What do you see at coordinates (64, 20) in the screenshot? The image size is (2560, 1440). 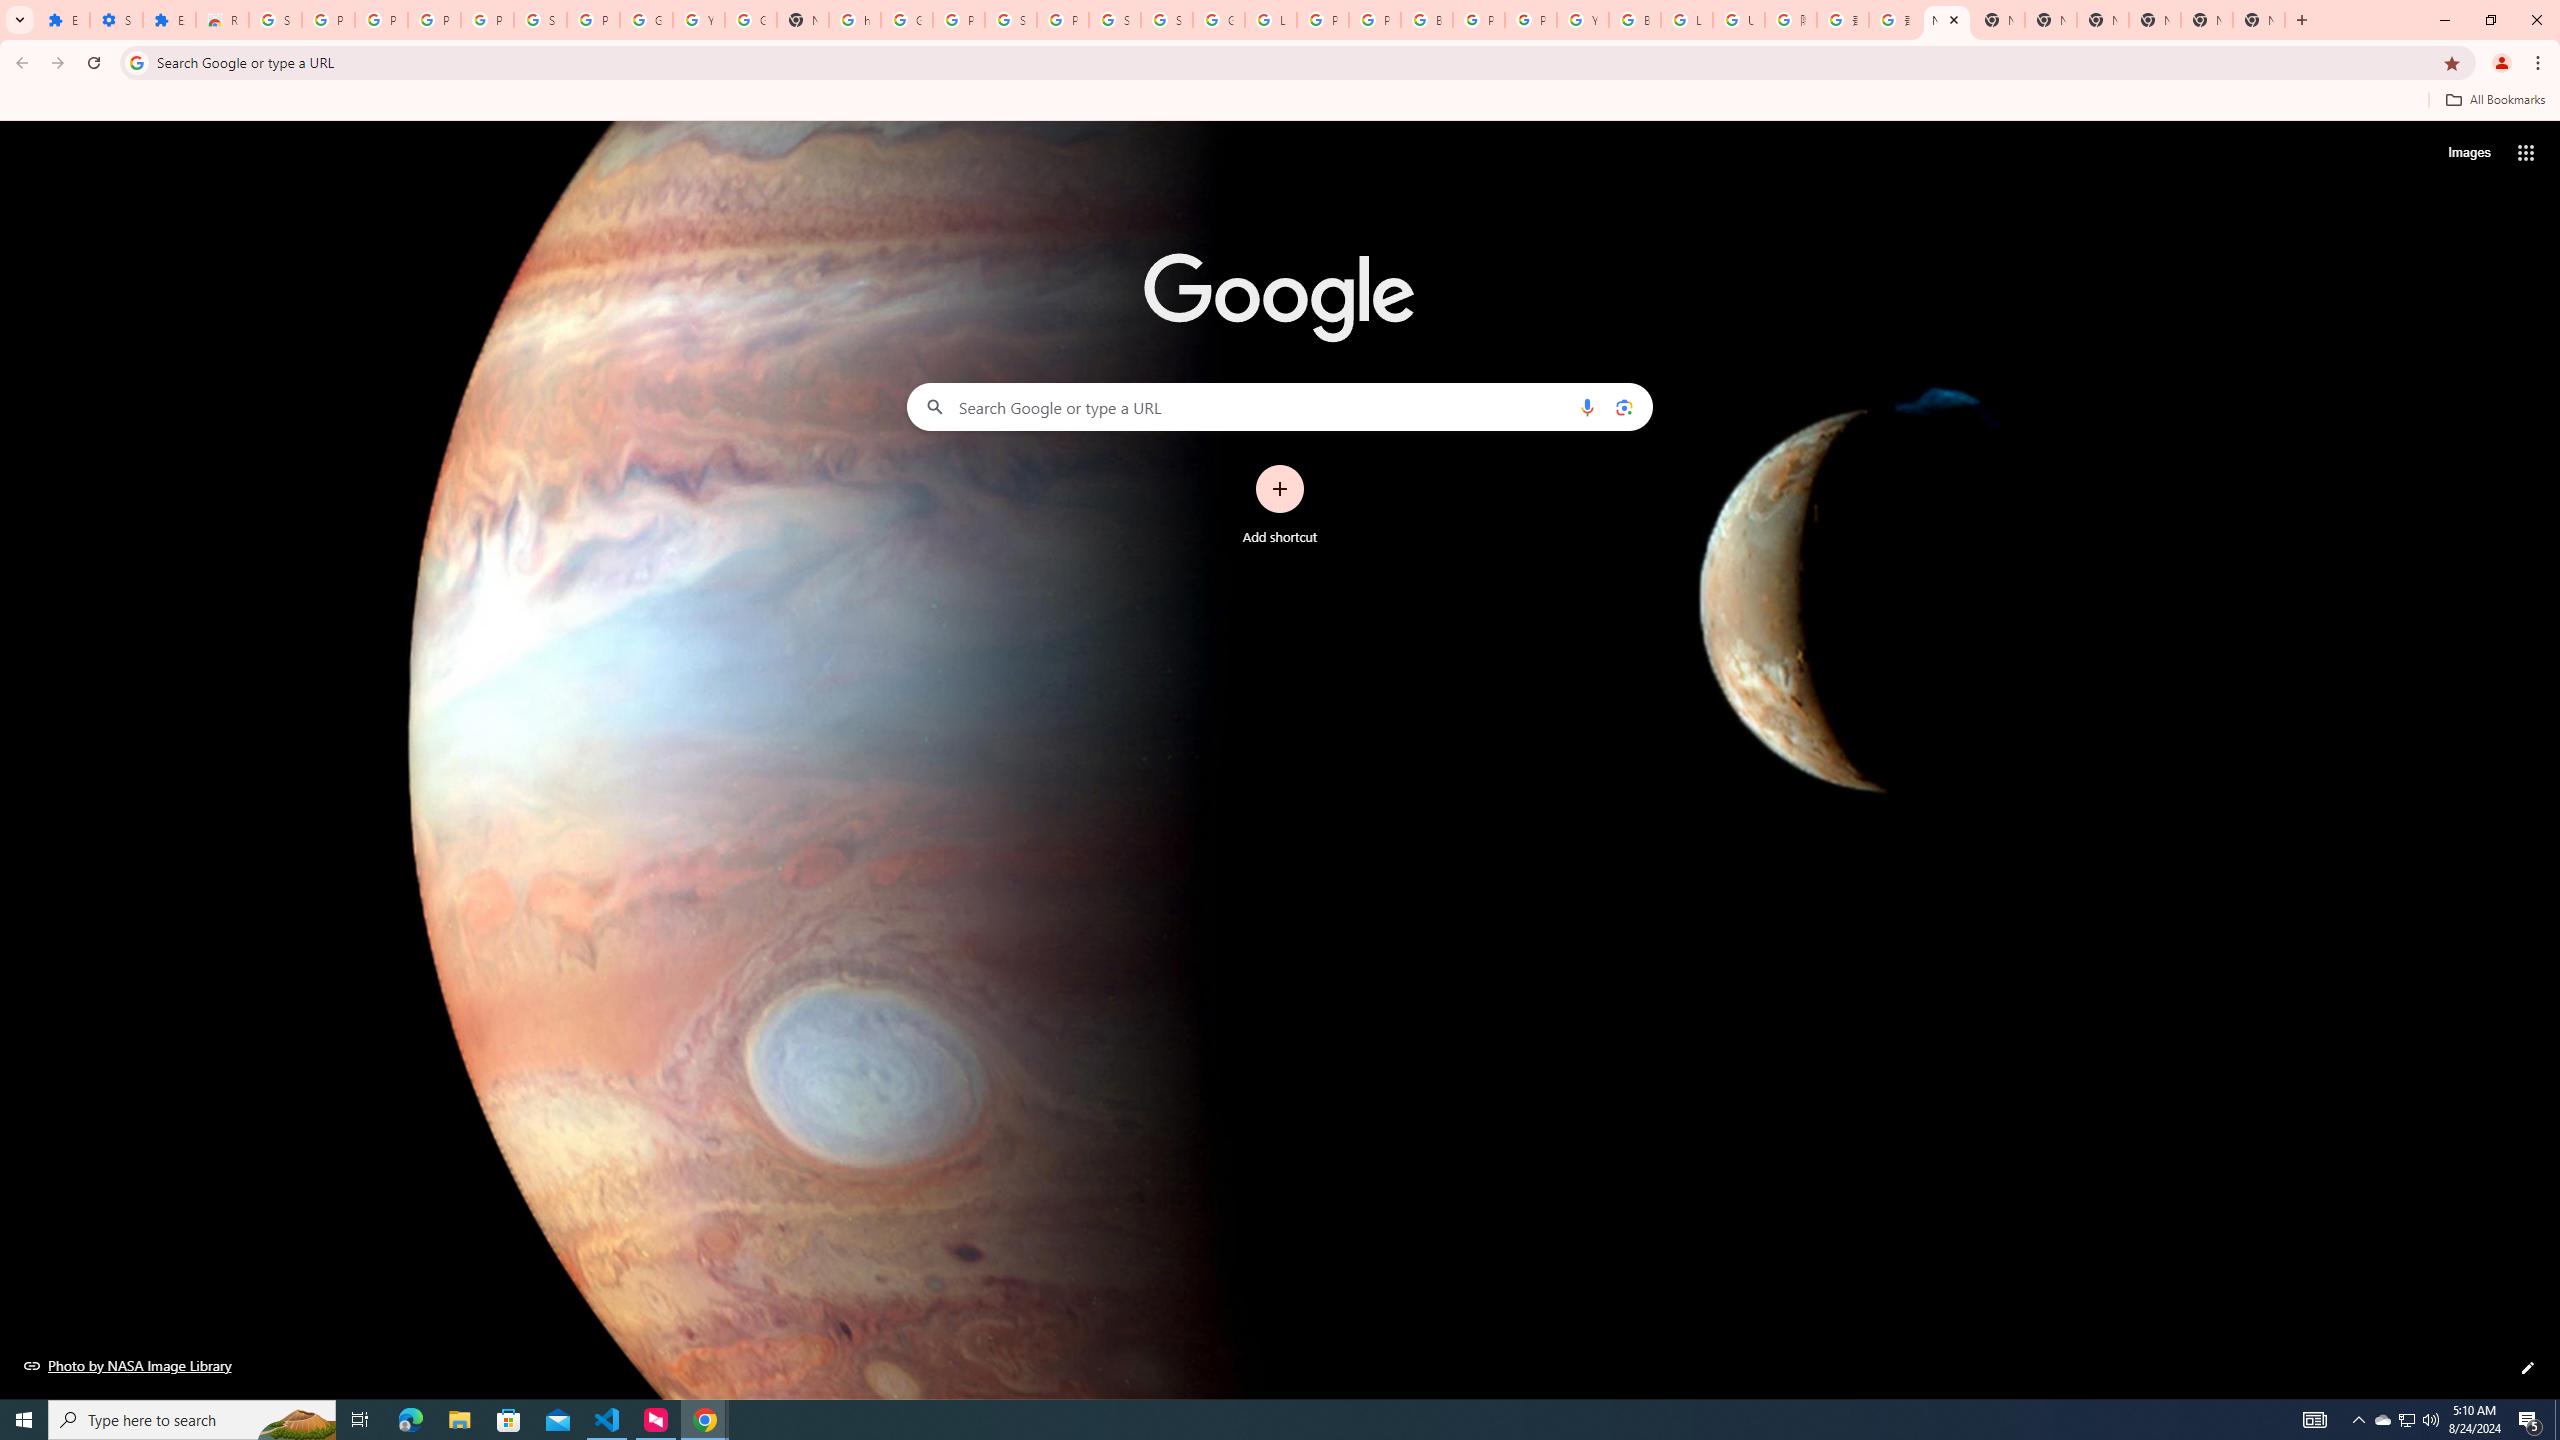 I see `Extensions` at bounding box center [64, 20].